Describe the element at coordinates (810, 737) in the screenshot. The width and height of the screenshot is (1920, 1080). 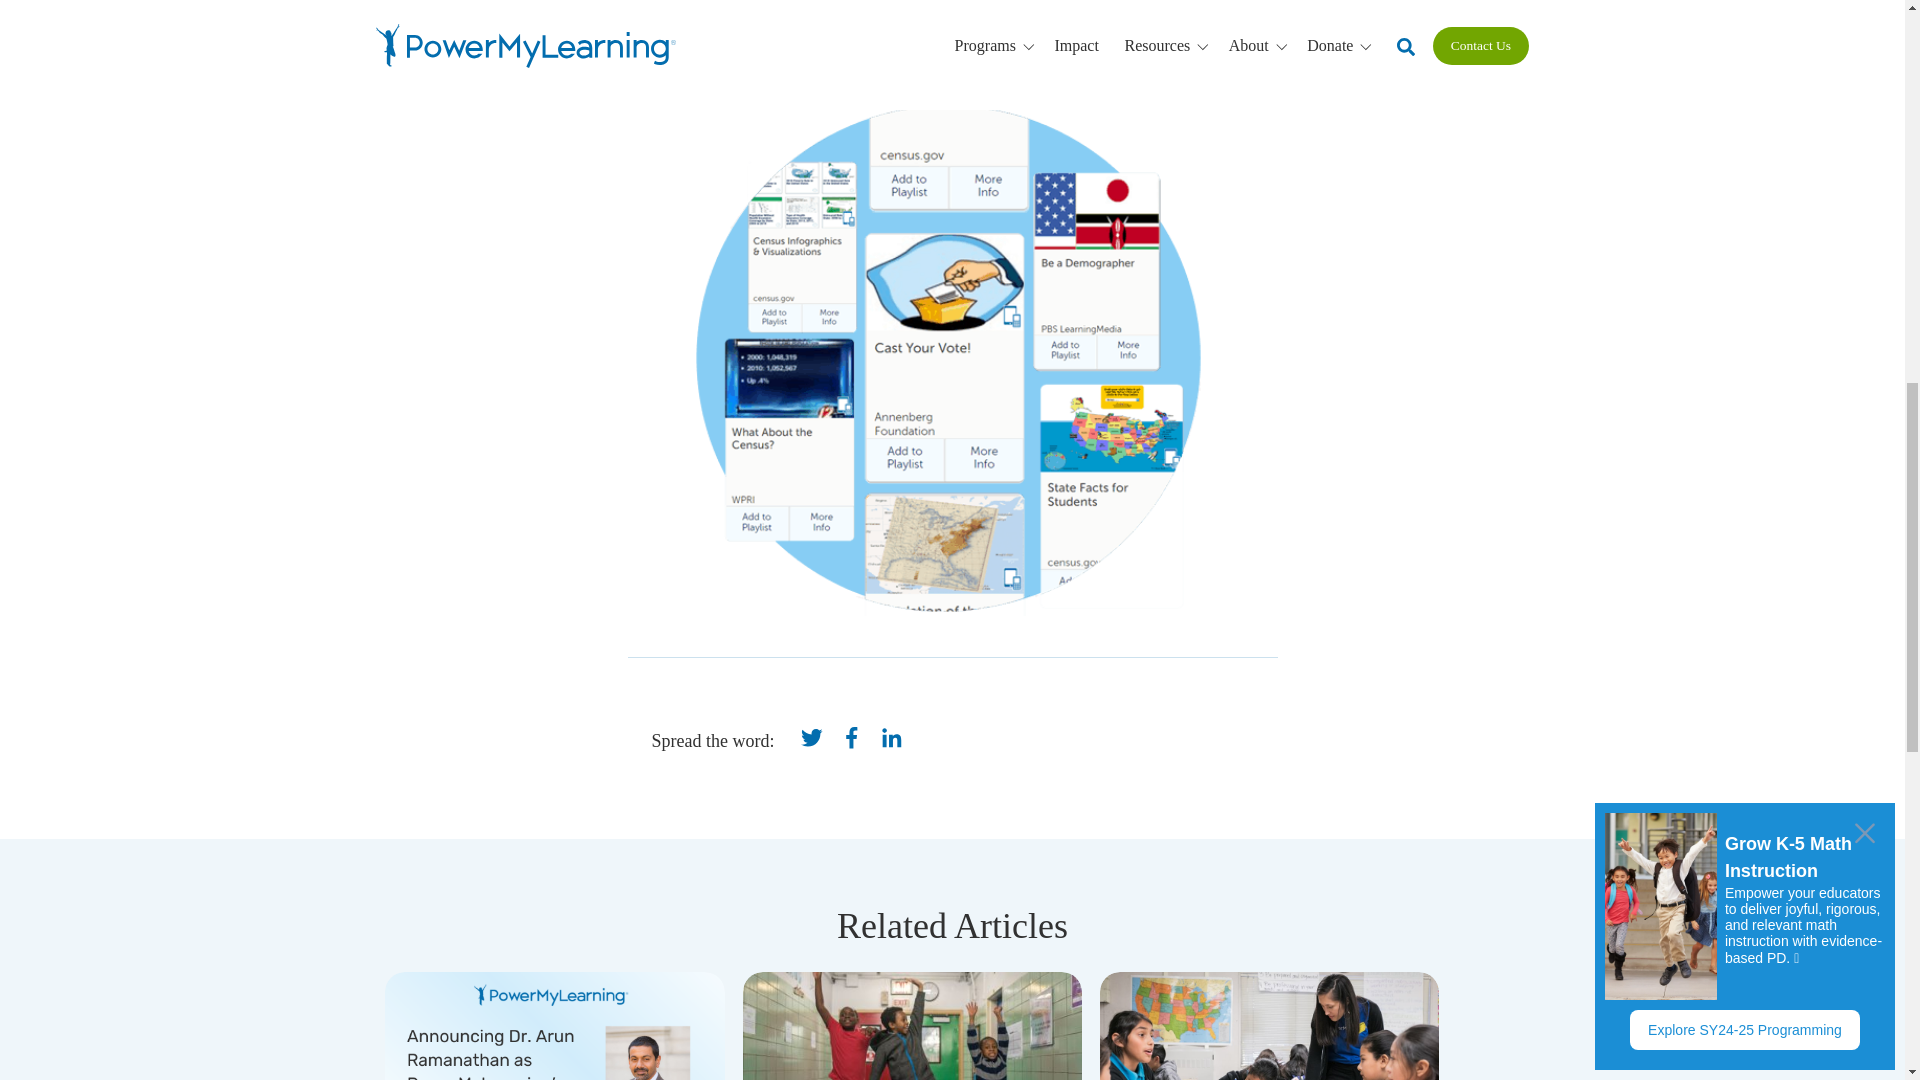
I see `Share this blog post on Twitter` at that location.